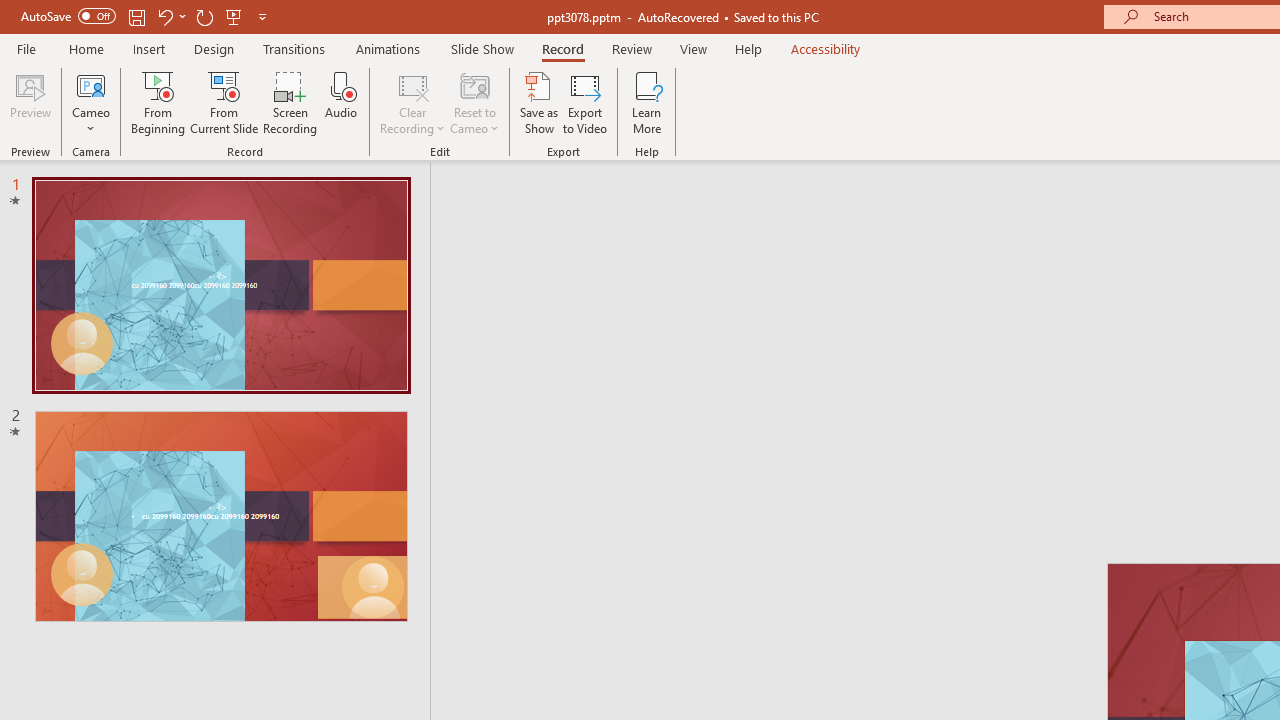 This screenshot has height=720, width=1280. Describe the element at coordinates (290, 102) in the screenshot. I see `Screen Recording` at that location.